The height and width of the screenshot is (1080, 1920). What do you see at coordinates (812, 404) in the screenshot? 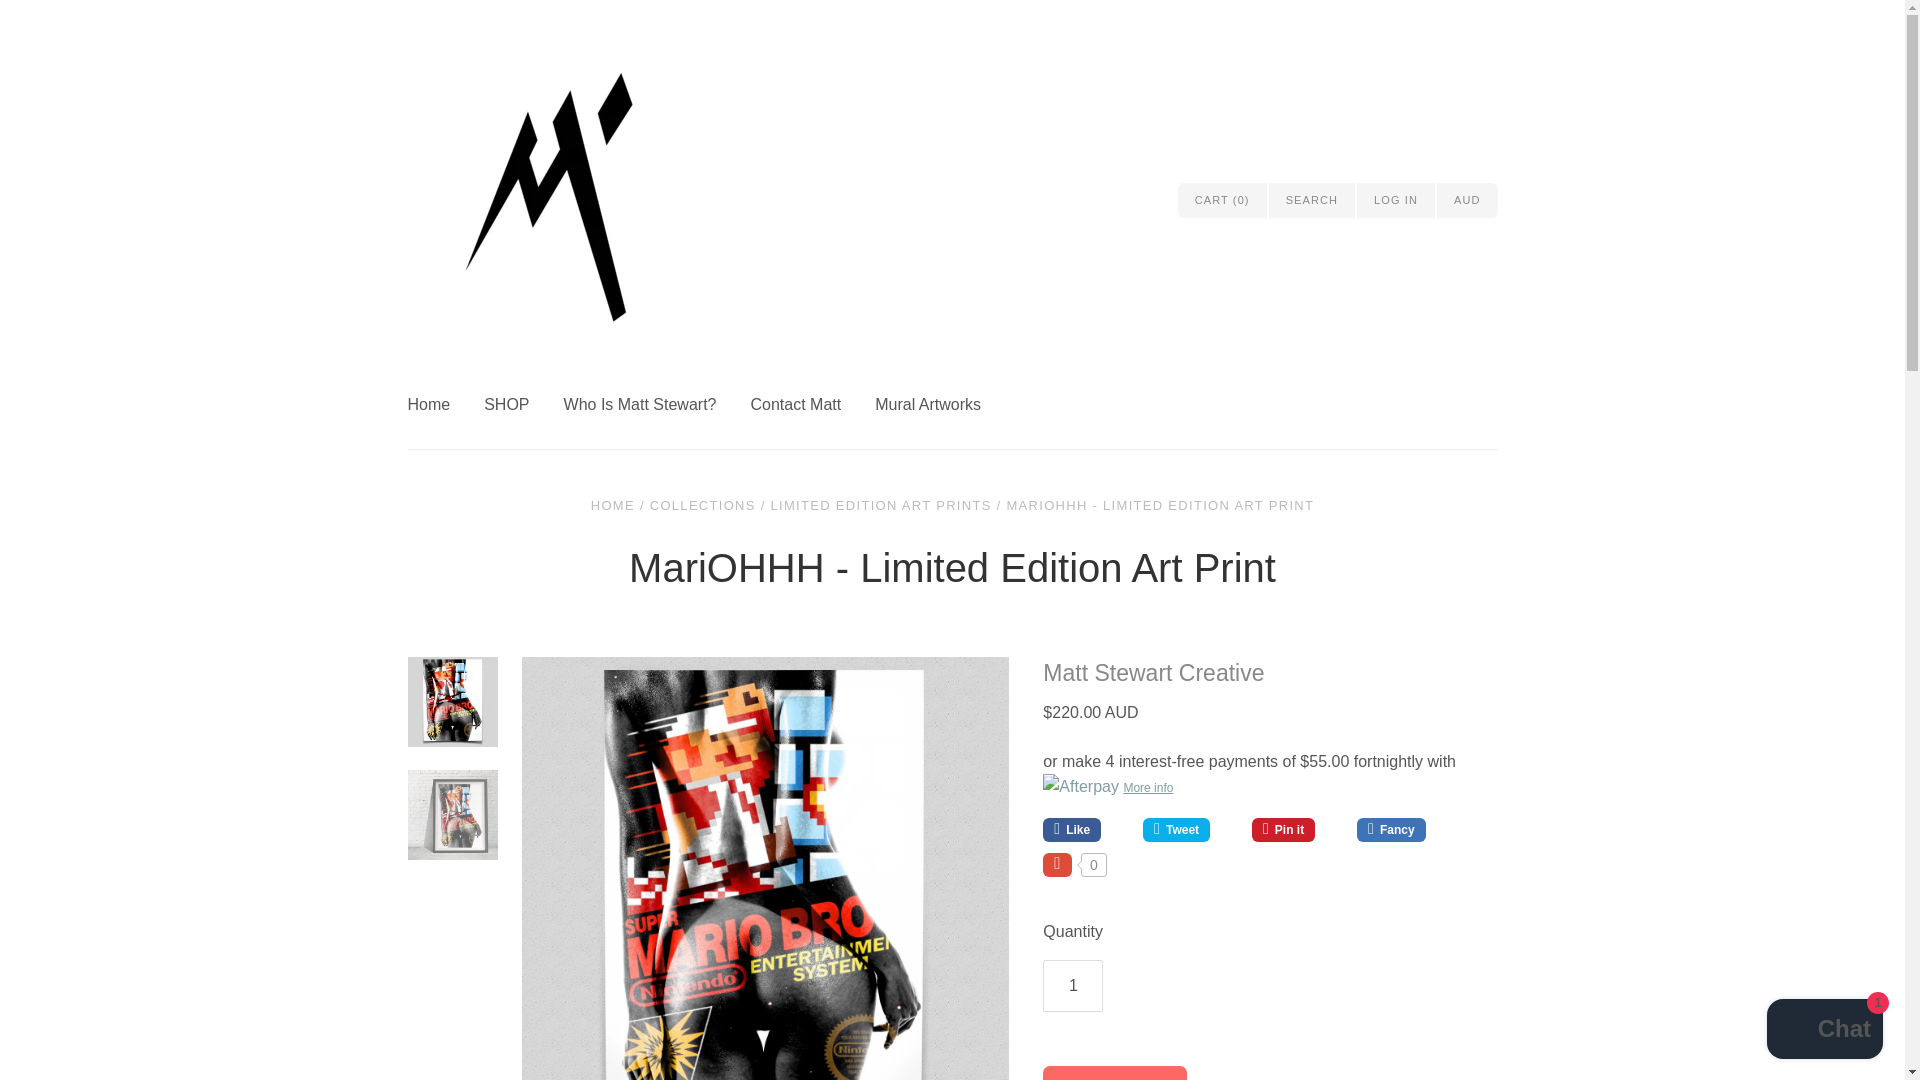
I see `Contact Matt` at bounding box center [812, 404].